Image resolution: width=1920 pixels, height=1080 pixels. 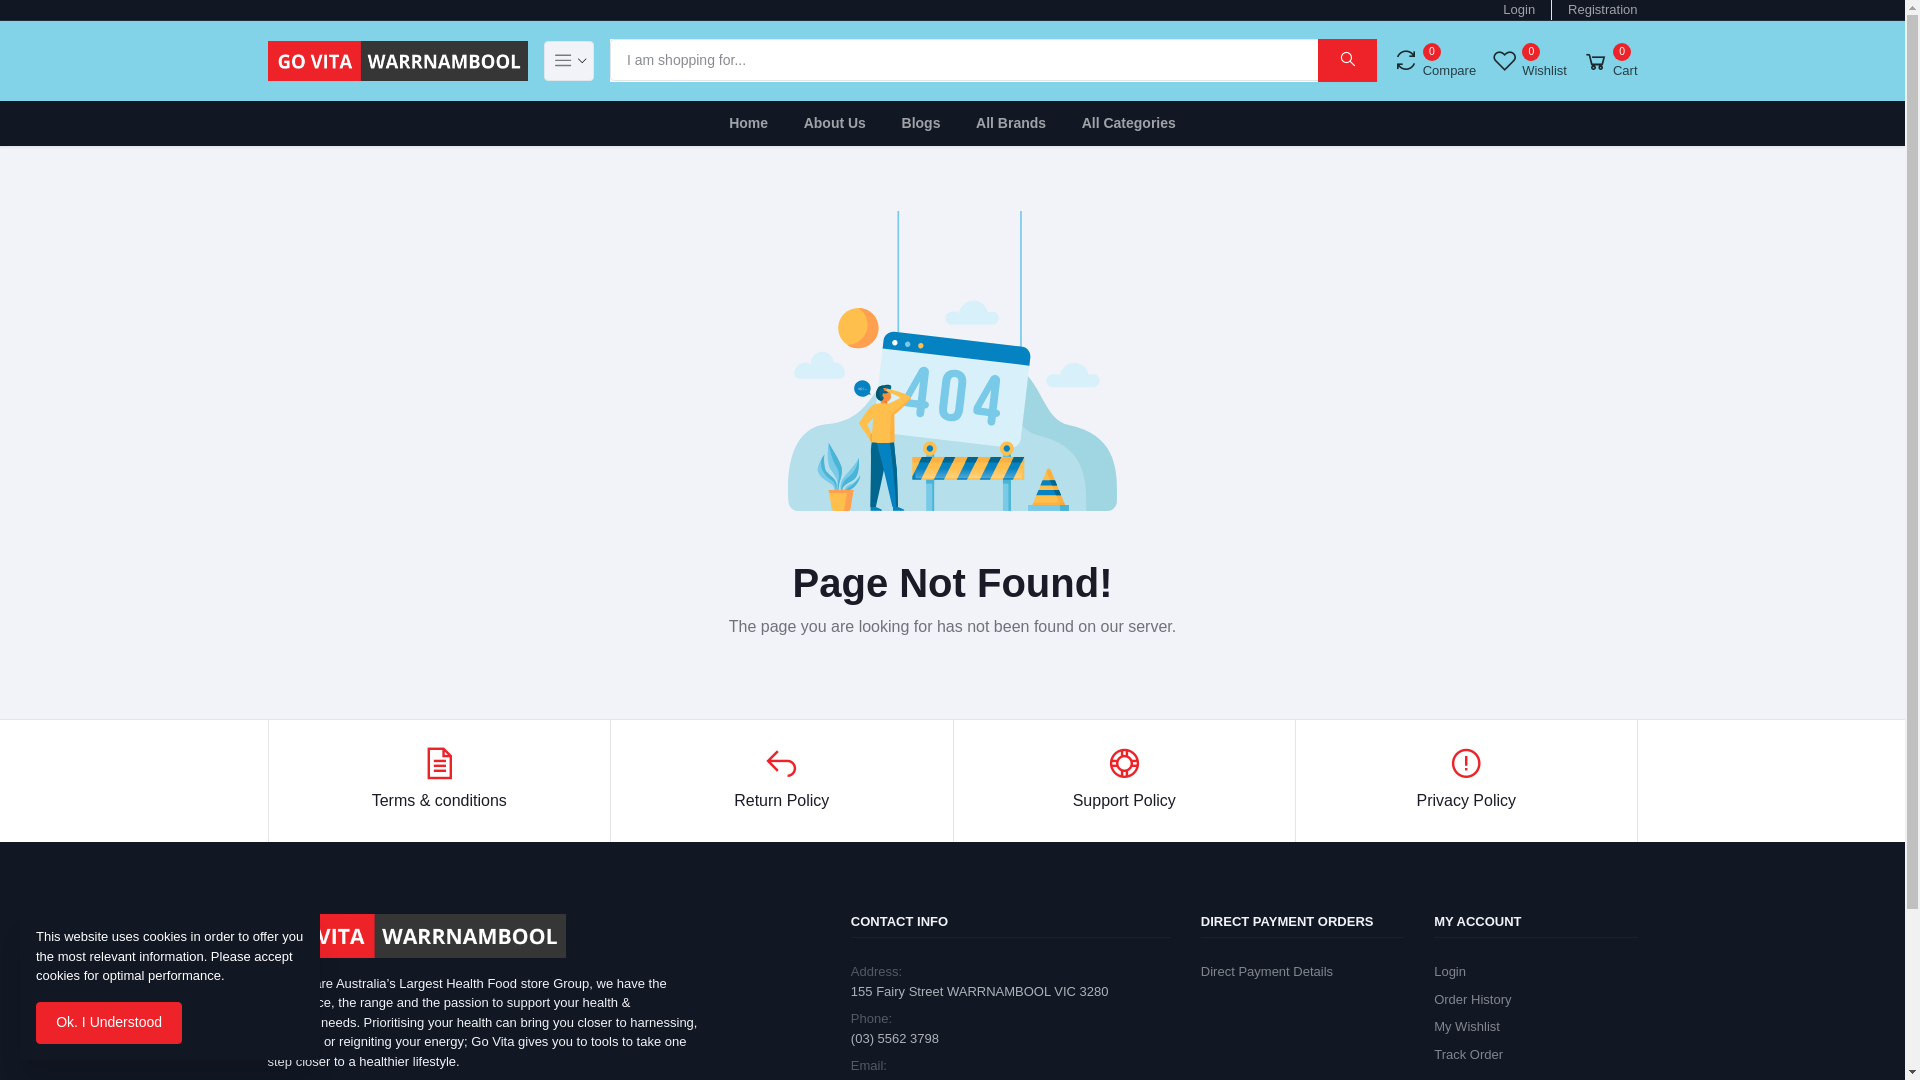 What do you see at coordinates (1602, 10) in the screenshot?
I see `Registration` at bounding box center [1602, 10].